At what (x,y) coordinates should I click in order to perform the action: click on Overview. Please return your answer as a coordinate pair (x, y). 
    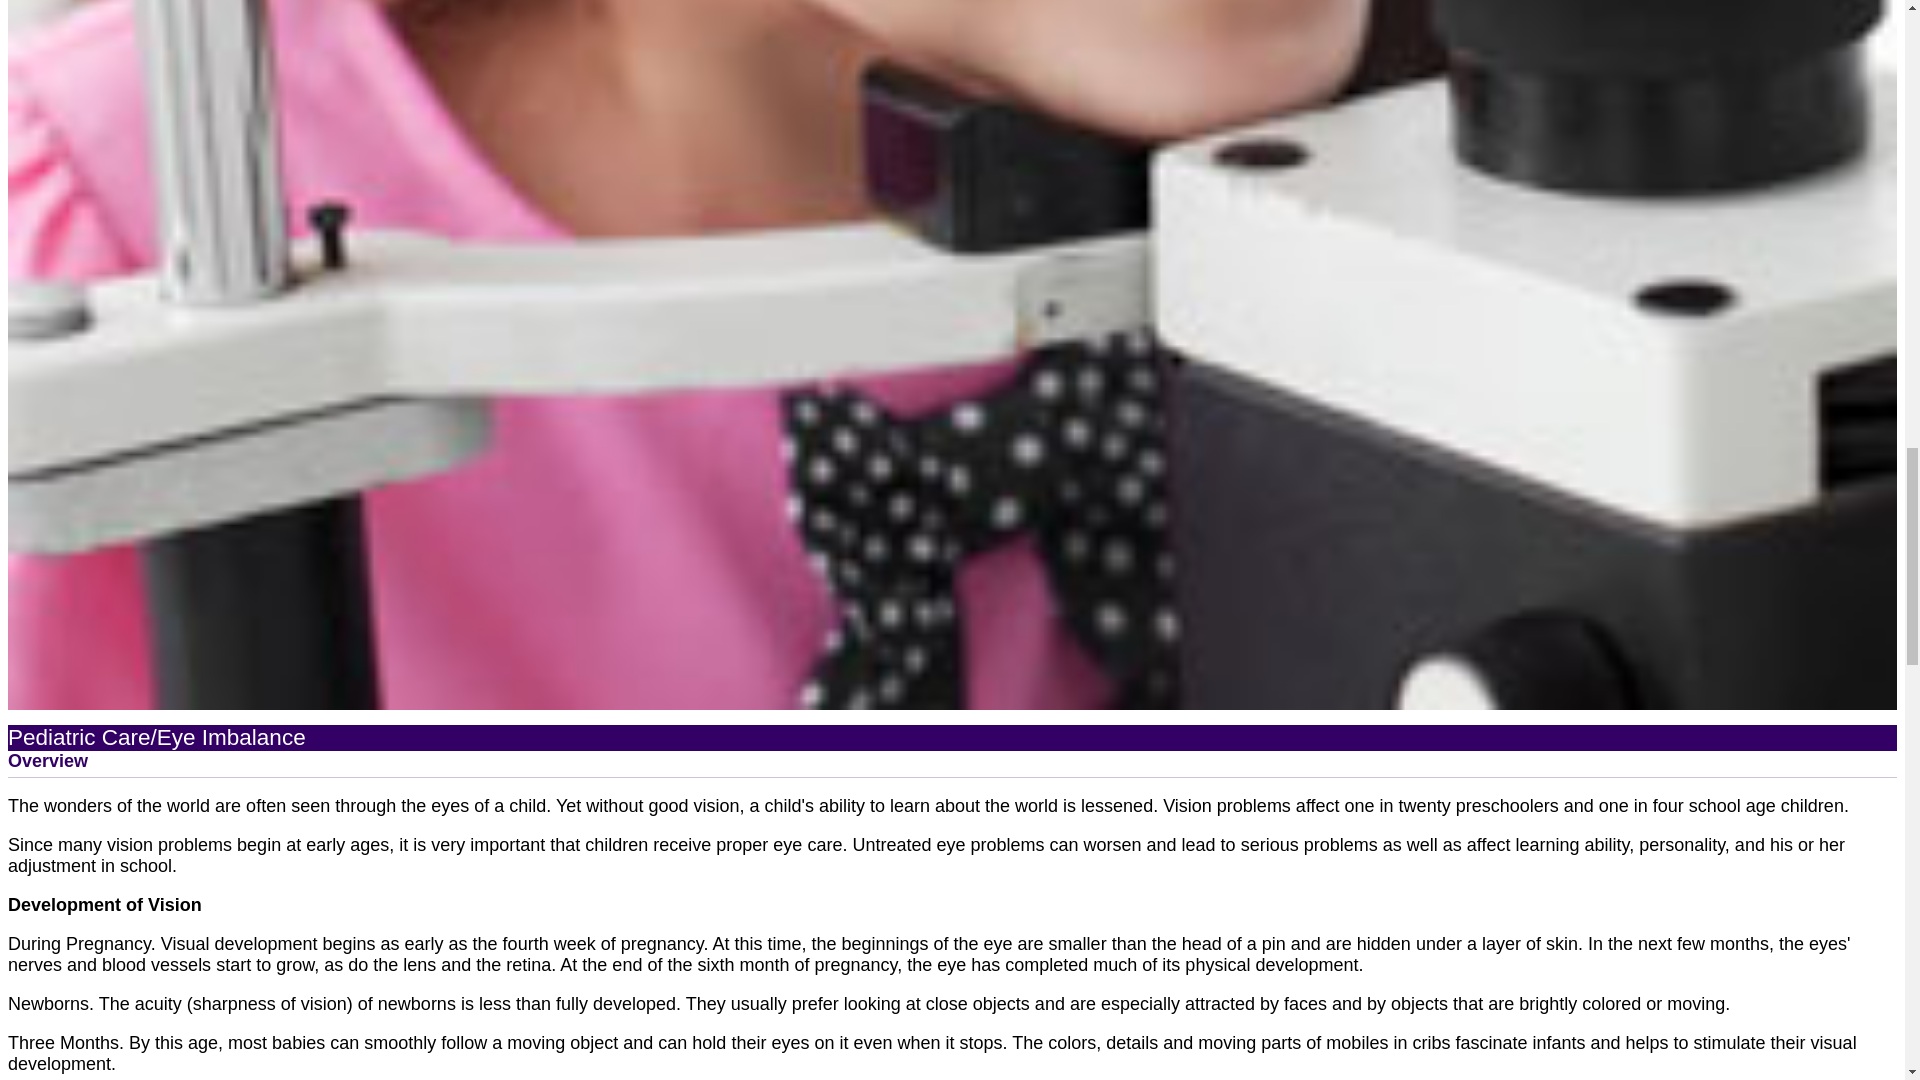
    Looking at the image, I should click on (48, 760).